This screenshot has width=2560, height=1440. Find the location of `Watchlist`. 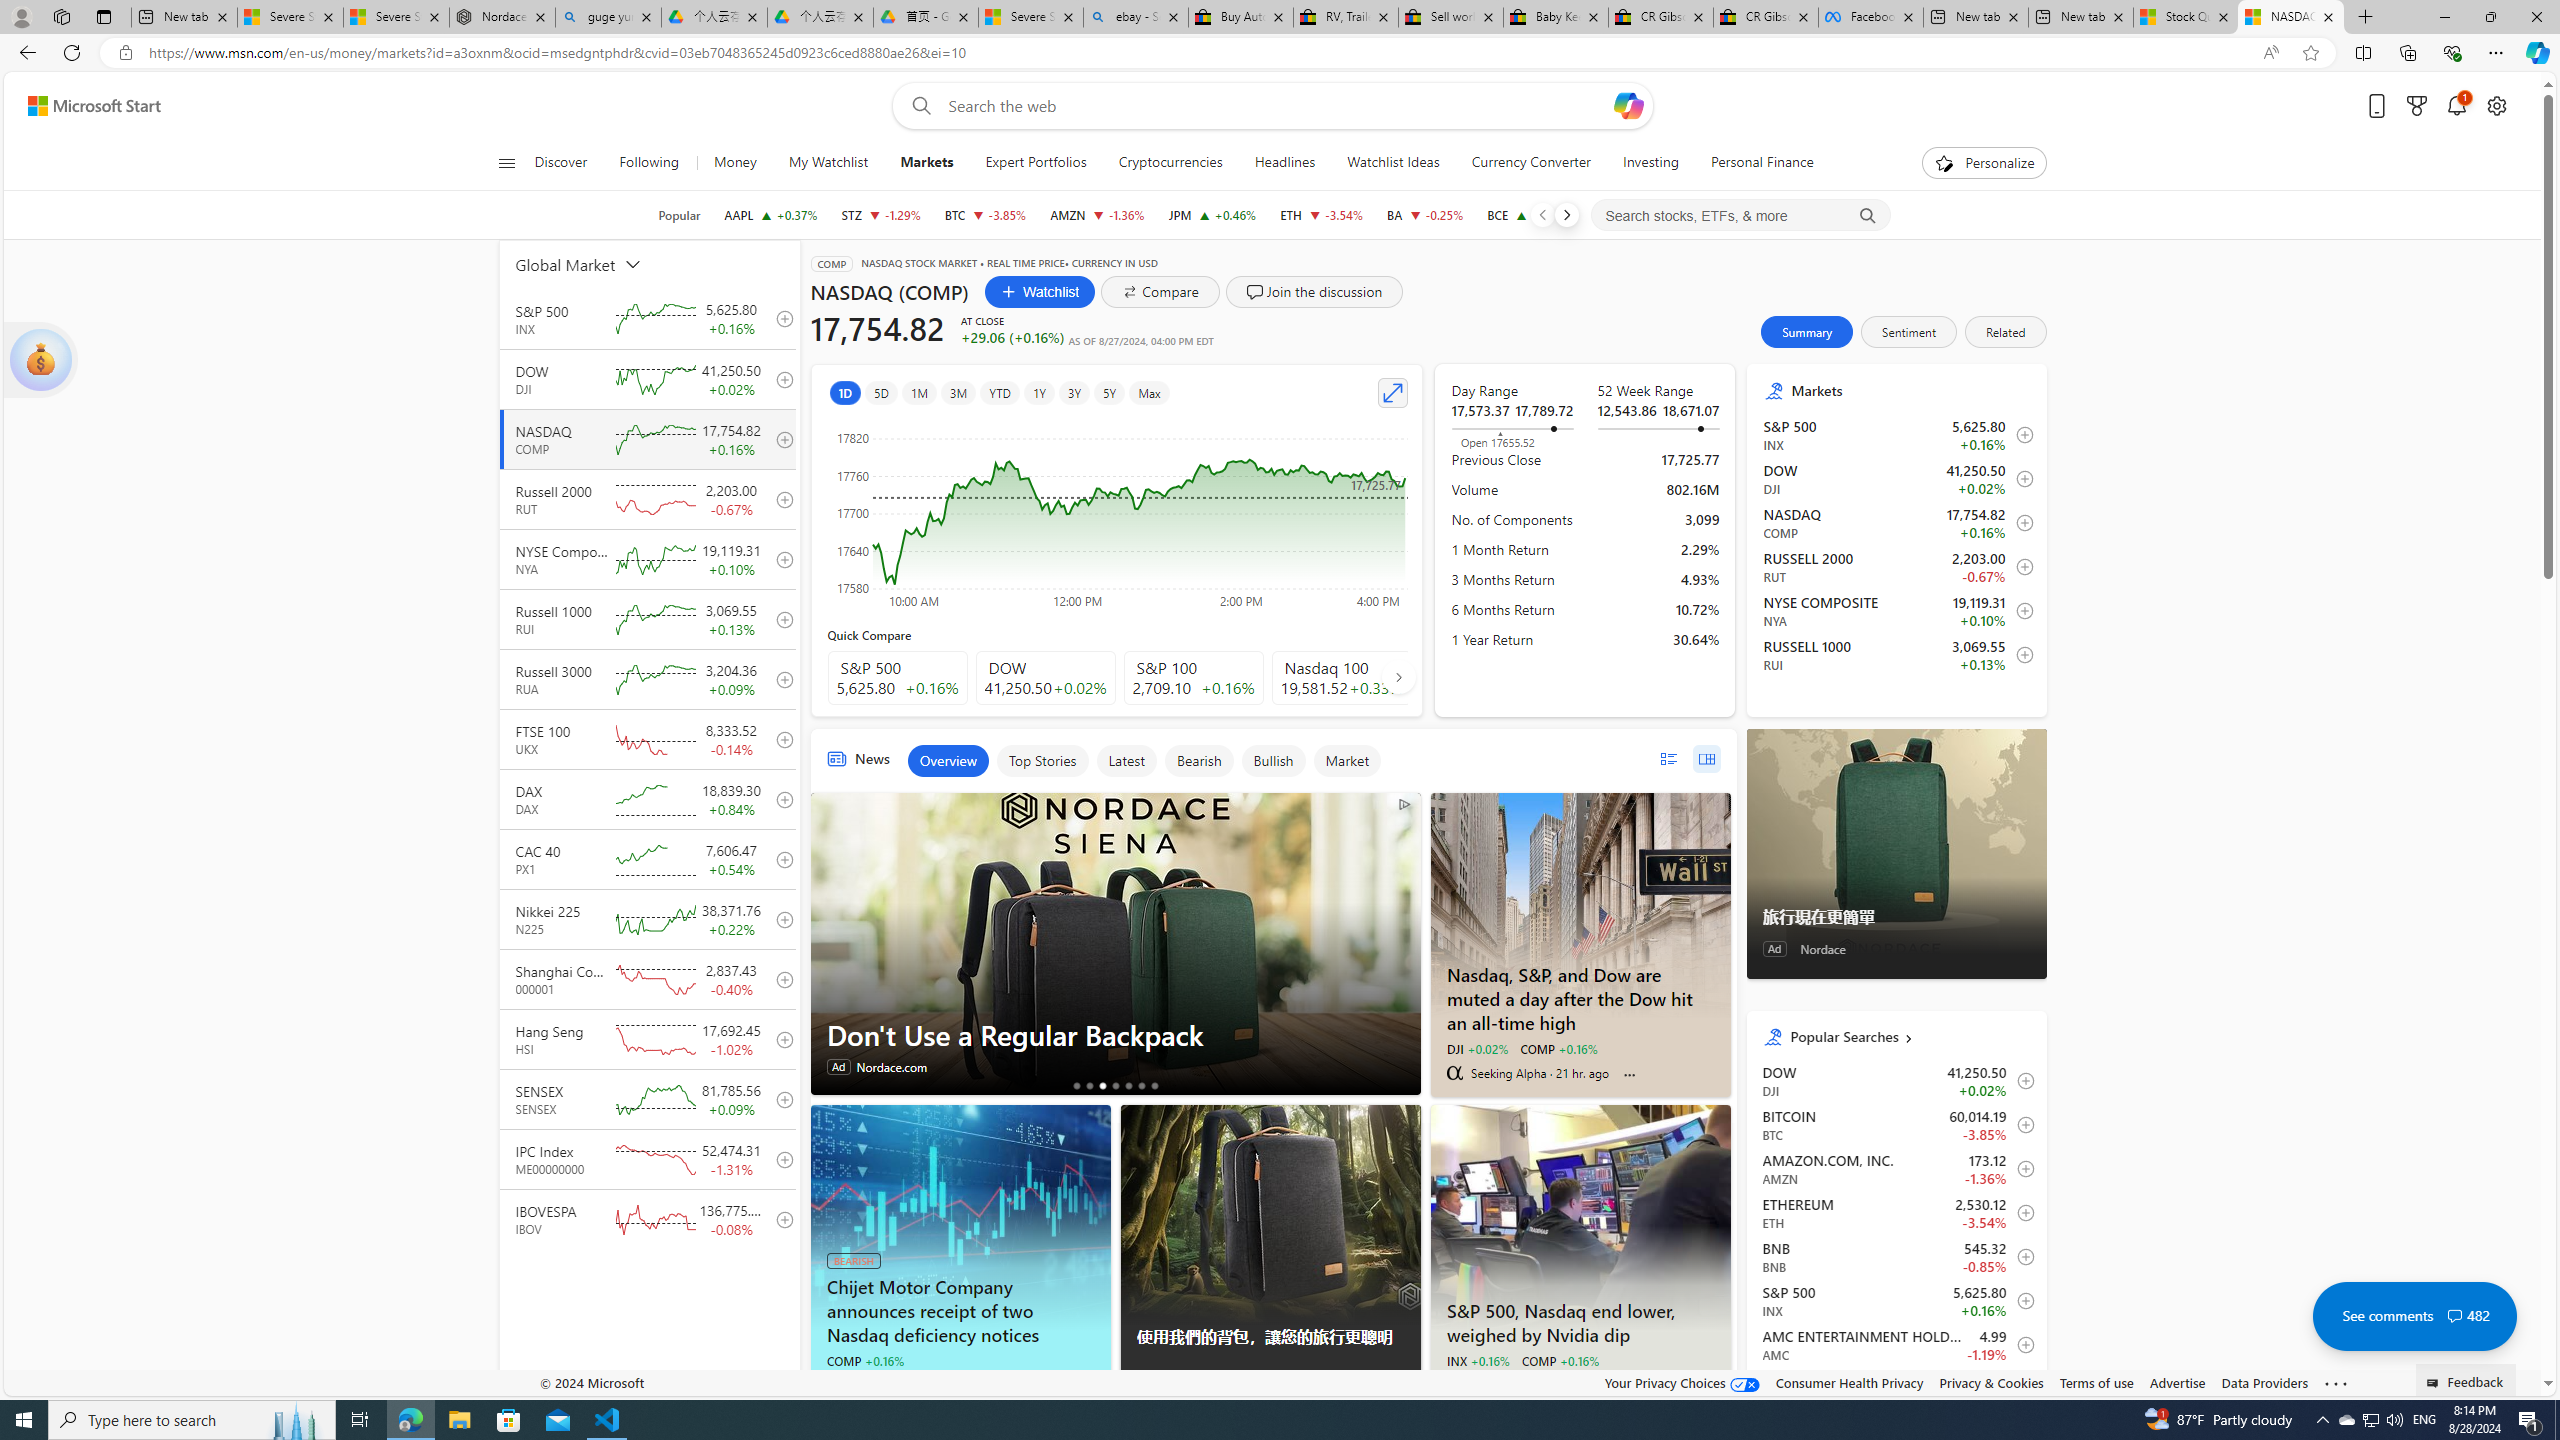

Watchlist is located at coordinates (1039, 292).